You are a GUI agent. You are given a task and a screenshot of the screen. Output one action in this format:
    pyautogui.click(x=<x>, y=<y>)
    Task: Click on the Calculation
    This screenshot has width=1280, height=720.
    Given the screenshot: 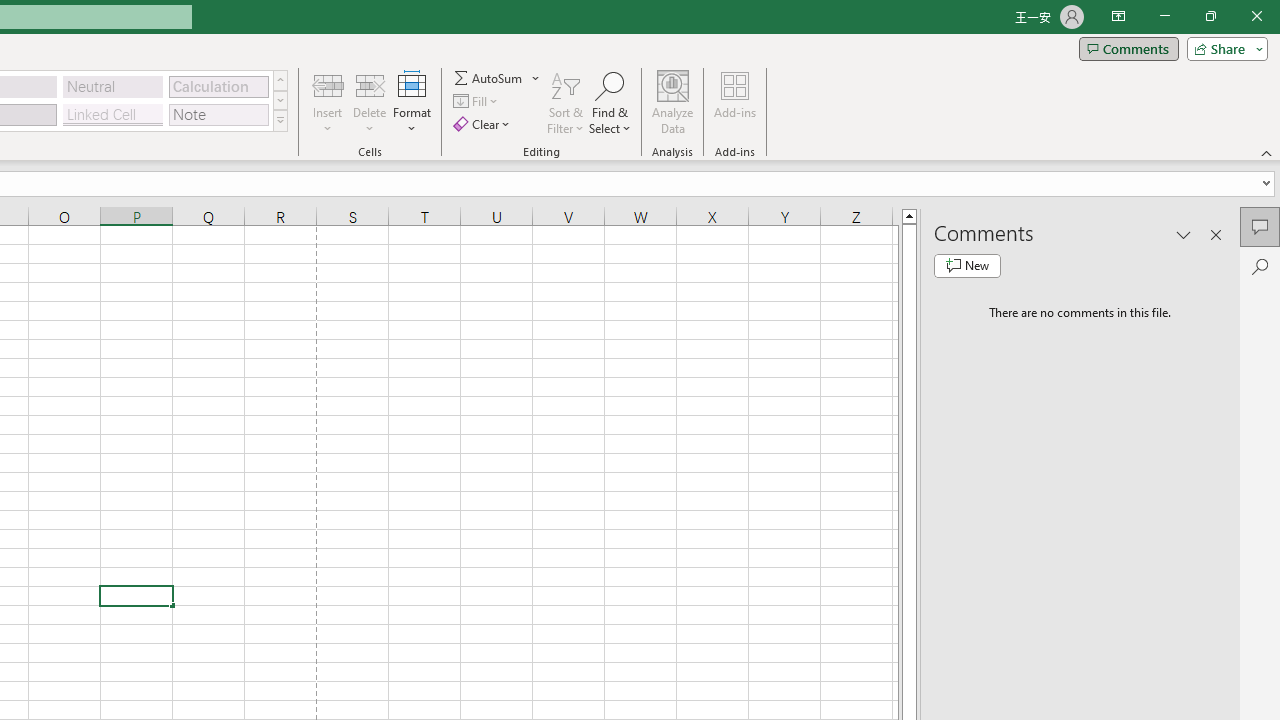 What is the action you would take?
    pyautogui.click(x=218, y=86)
    